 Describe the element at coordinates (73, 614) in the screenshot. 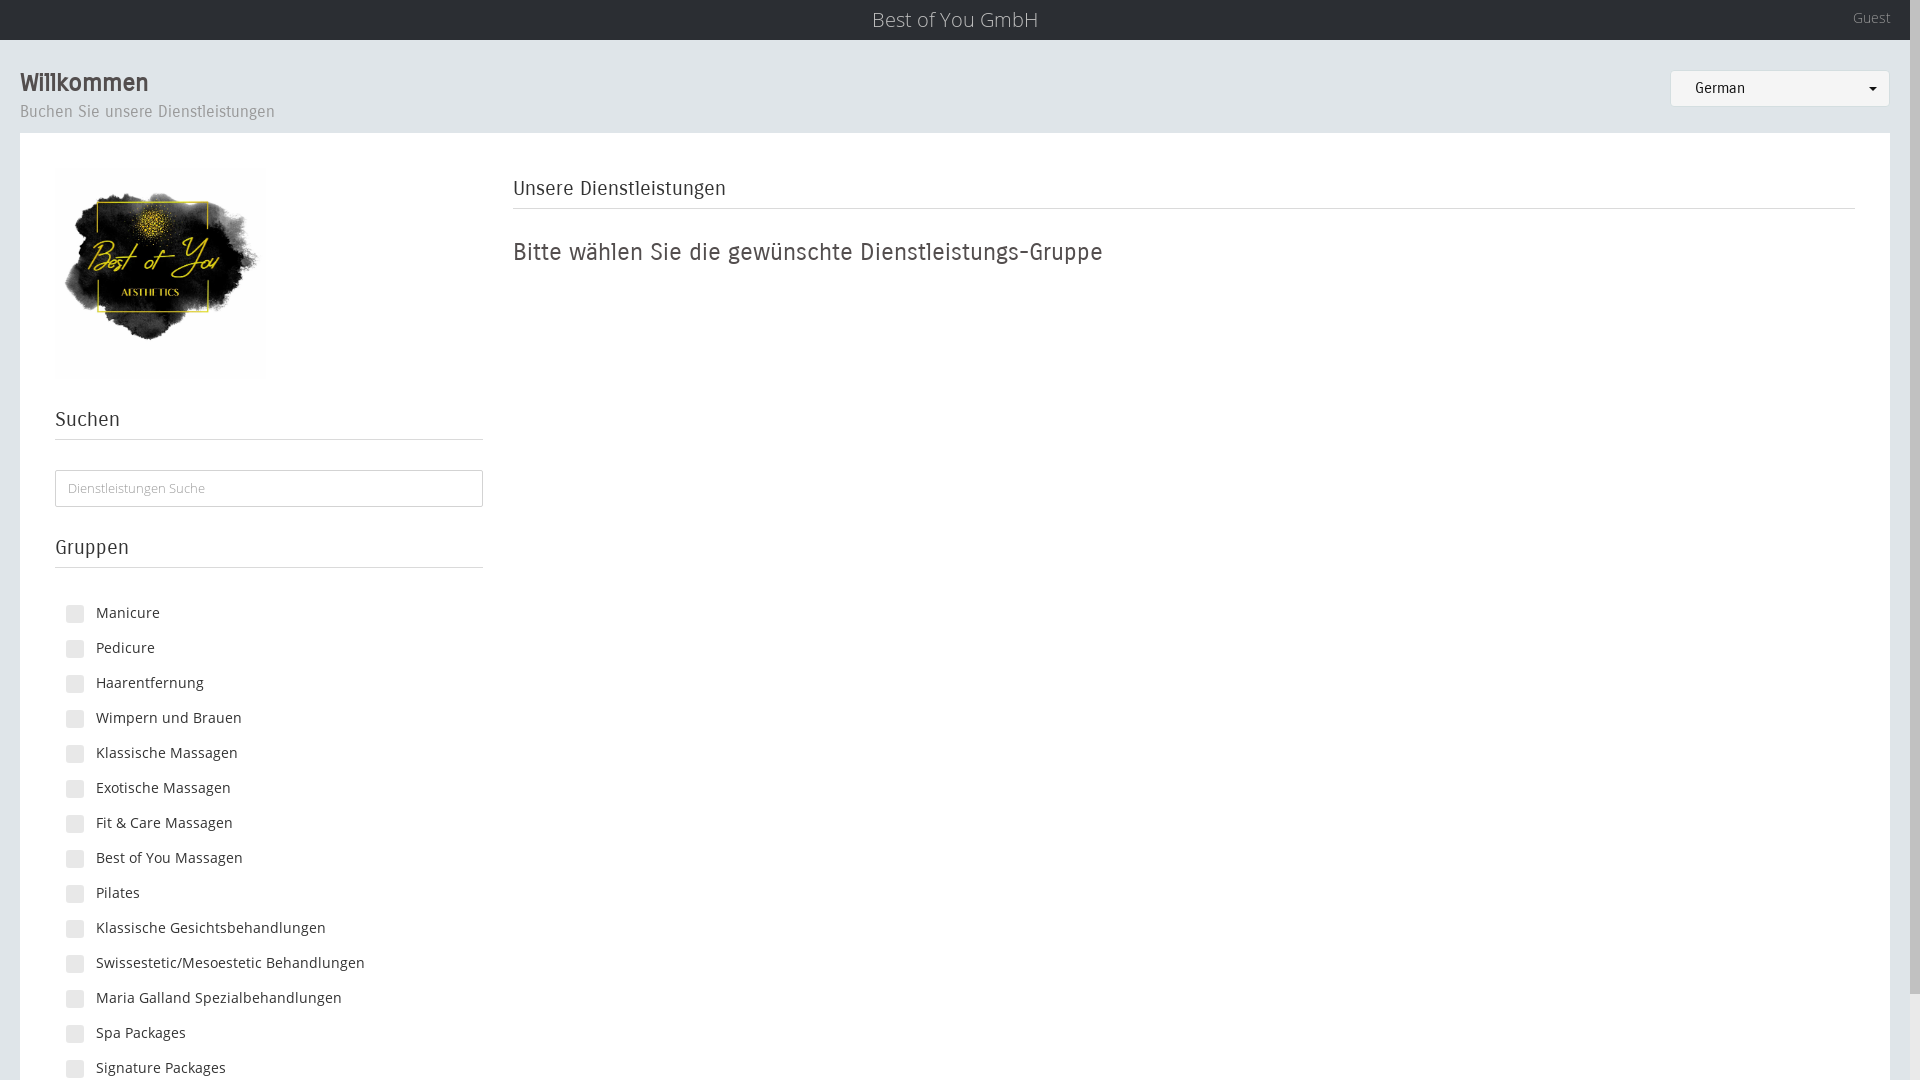

I see `3` at that location.